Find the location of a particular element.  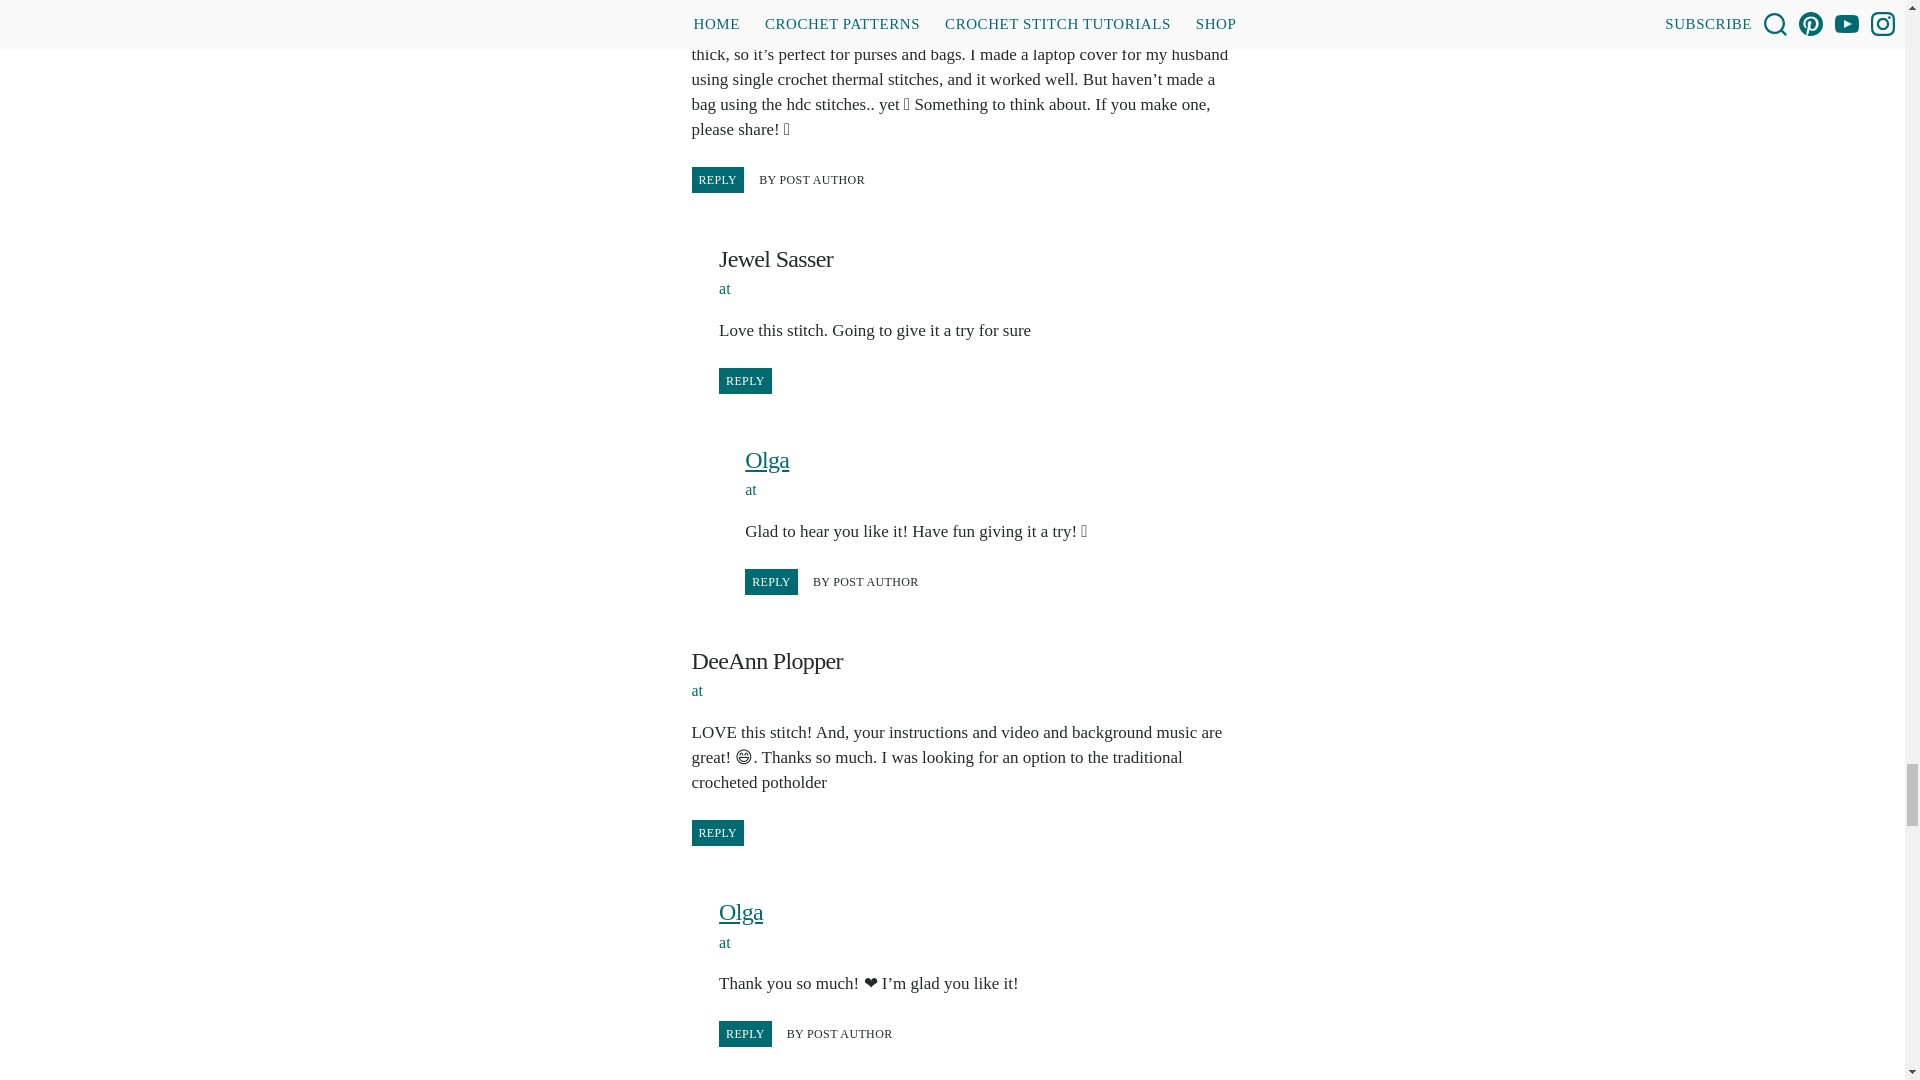

REPLY is located at coordinates (718, 180).